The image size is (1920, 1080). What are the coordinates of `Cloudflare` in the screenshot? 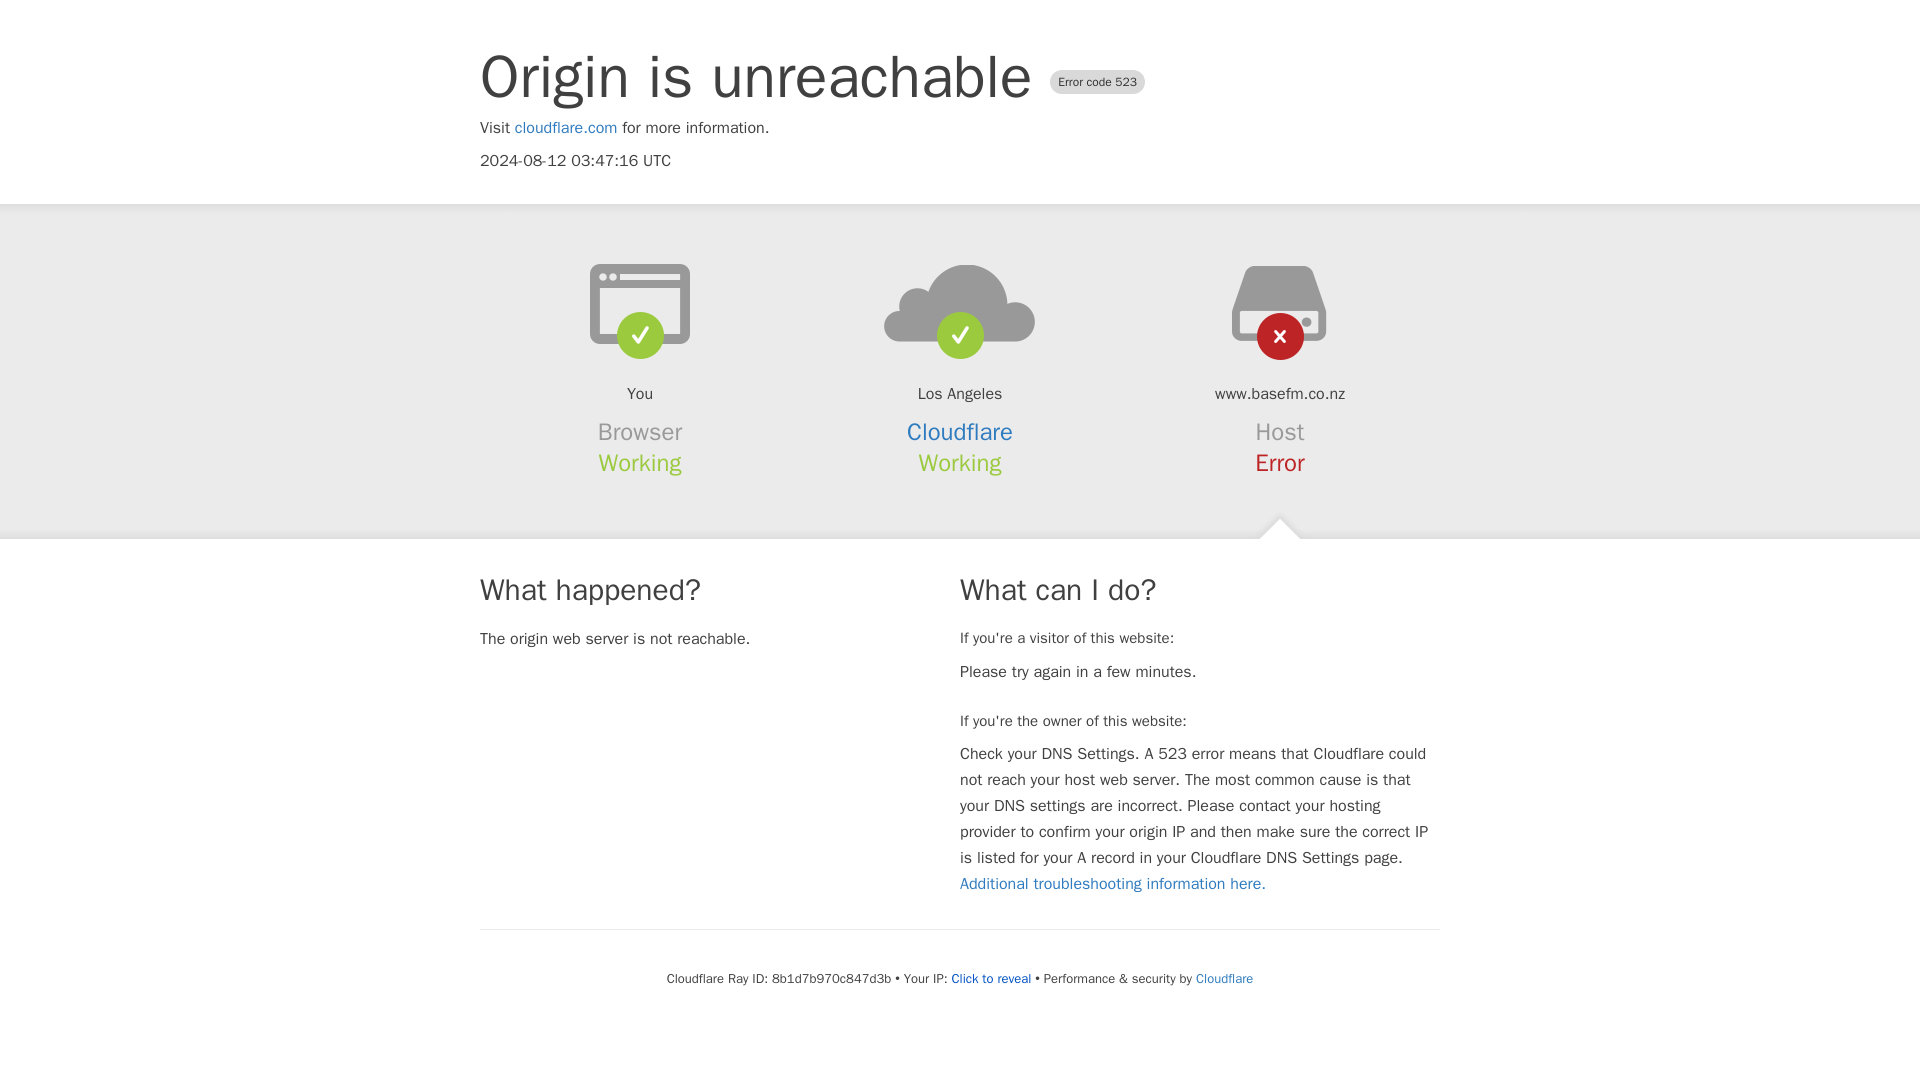 It's located at (960, 432).